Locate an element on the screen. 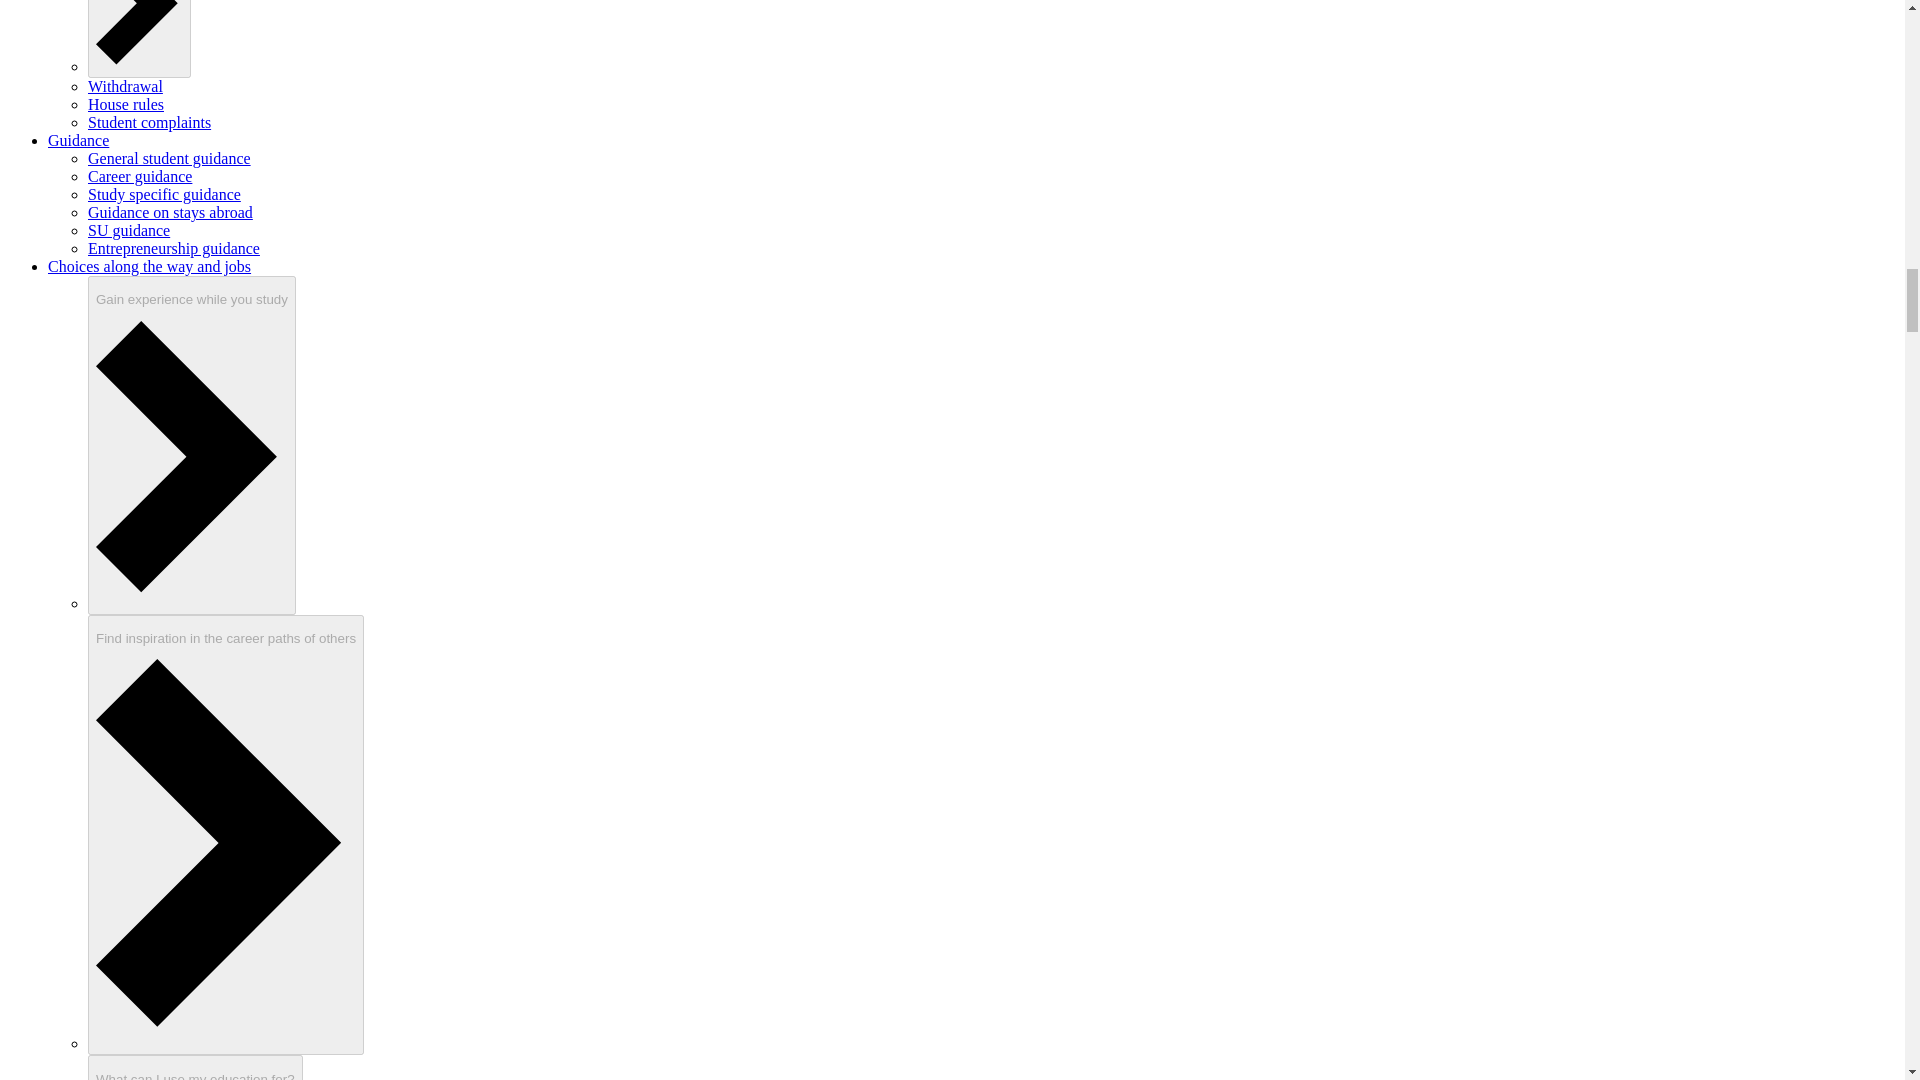  Withdrawal is located at coordinates (126, 86).